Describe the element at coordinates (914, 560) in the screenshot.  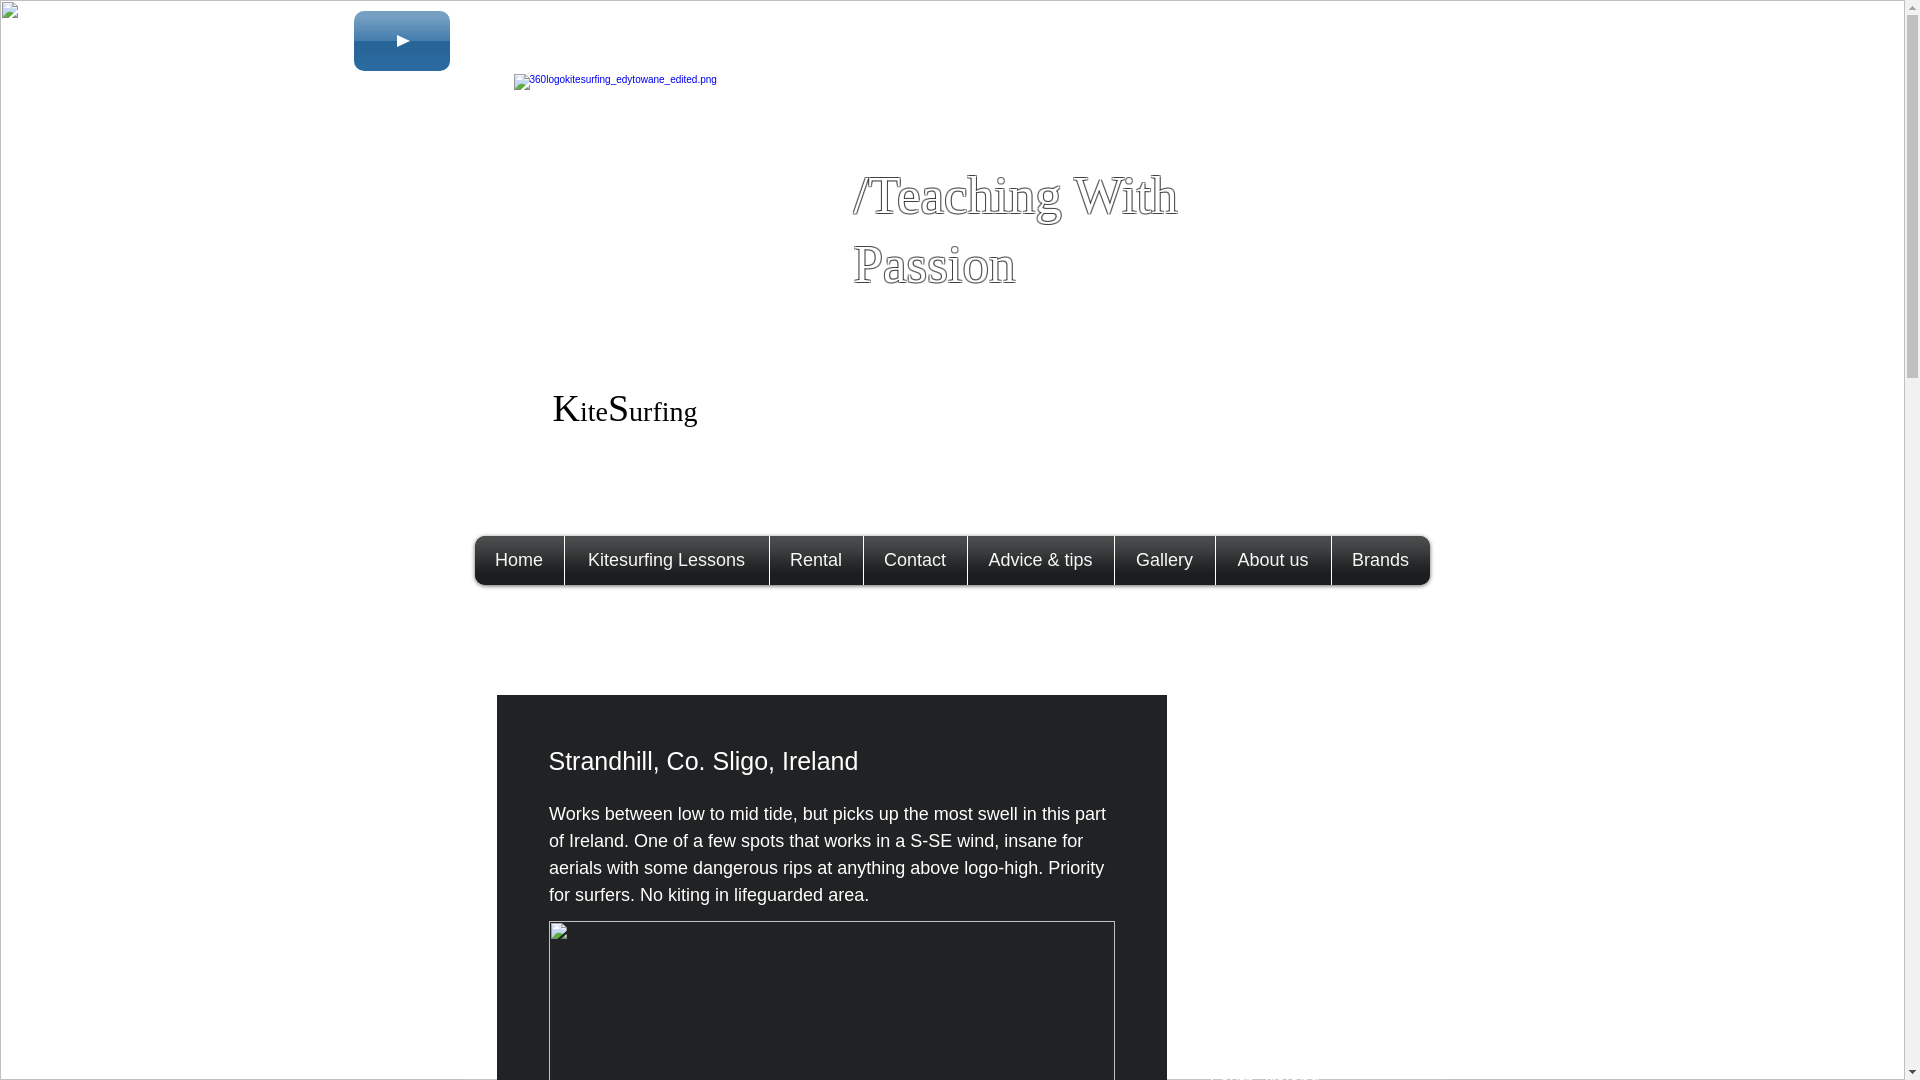
I see `Contact` at that location.